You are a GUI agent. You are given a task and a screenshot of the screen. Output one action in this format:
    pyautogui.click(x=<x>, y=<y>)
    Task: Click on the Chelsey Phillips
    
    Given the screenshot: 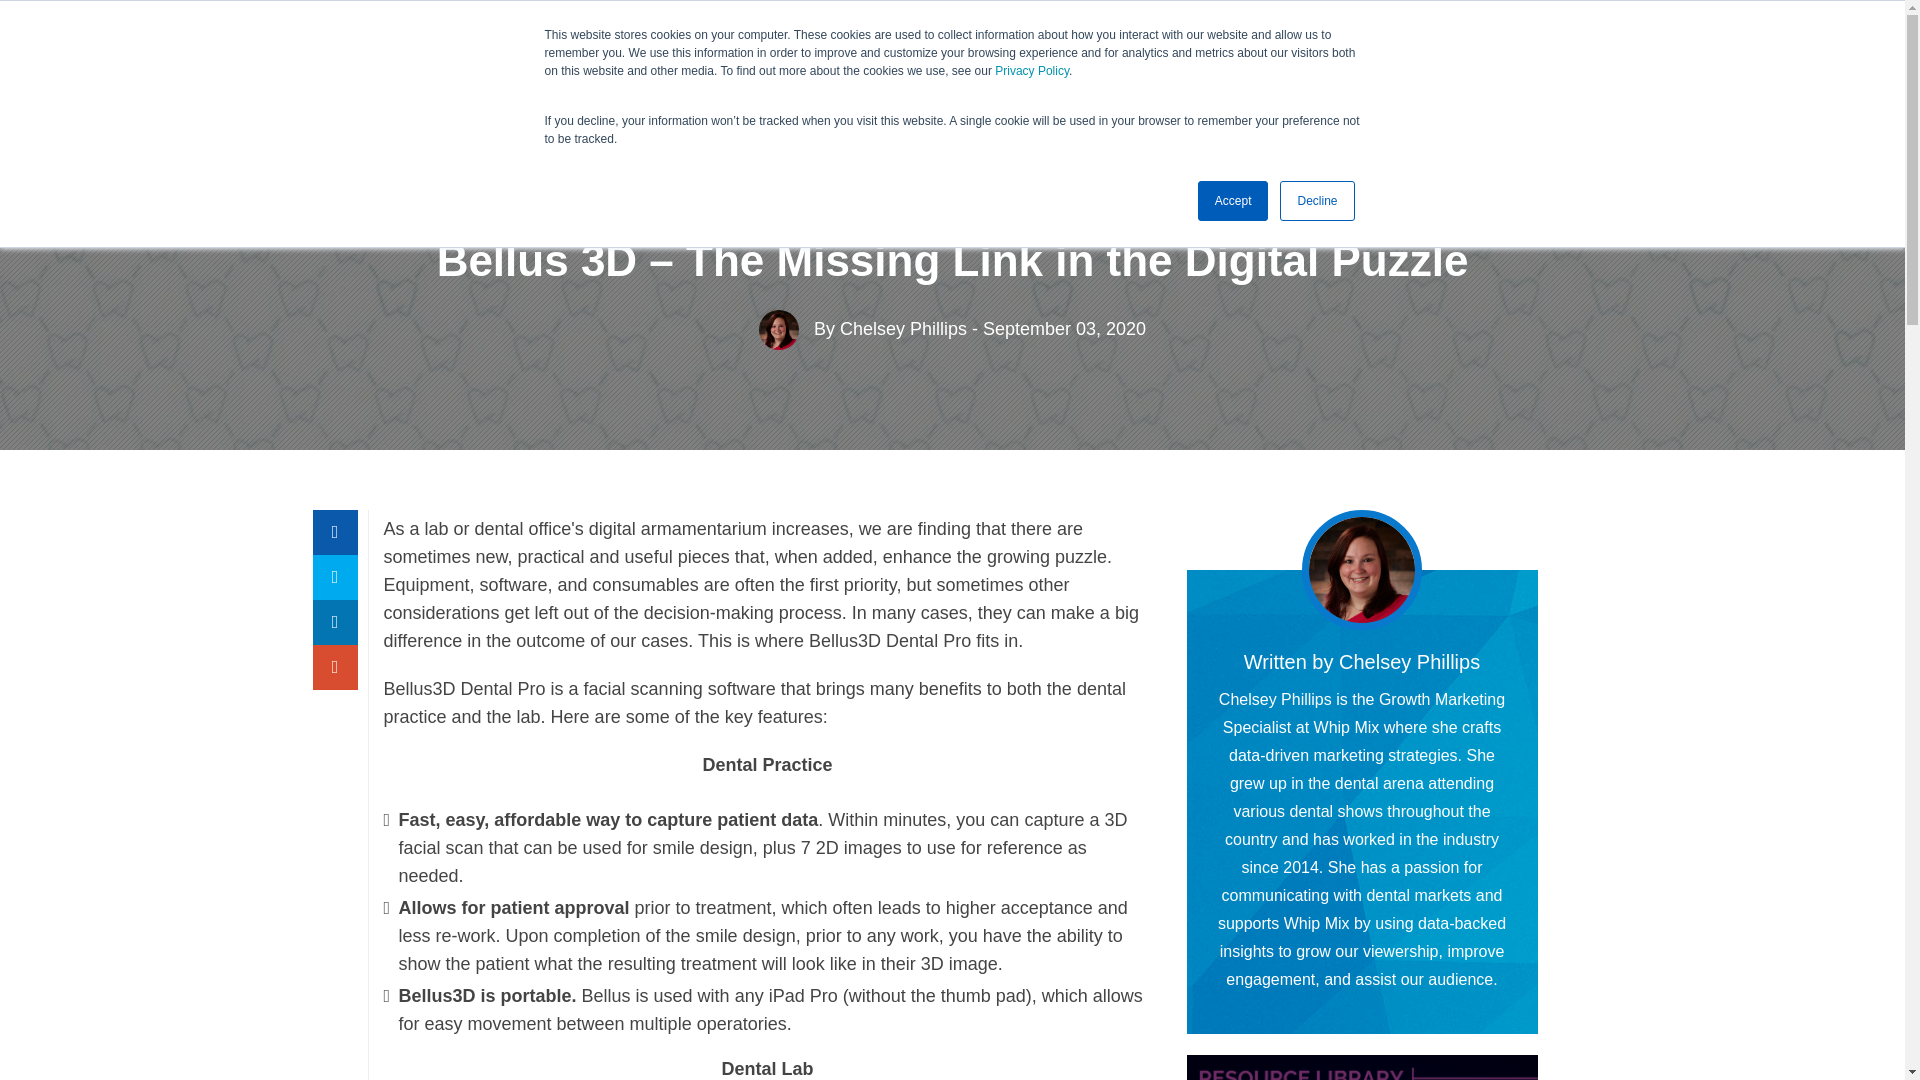 What is the action you would take?
    pyautogui.click(x=904, y=328)
    